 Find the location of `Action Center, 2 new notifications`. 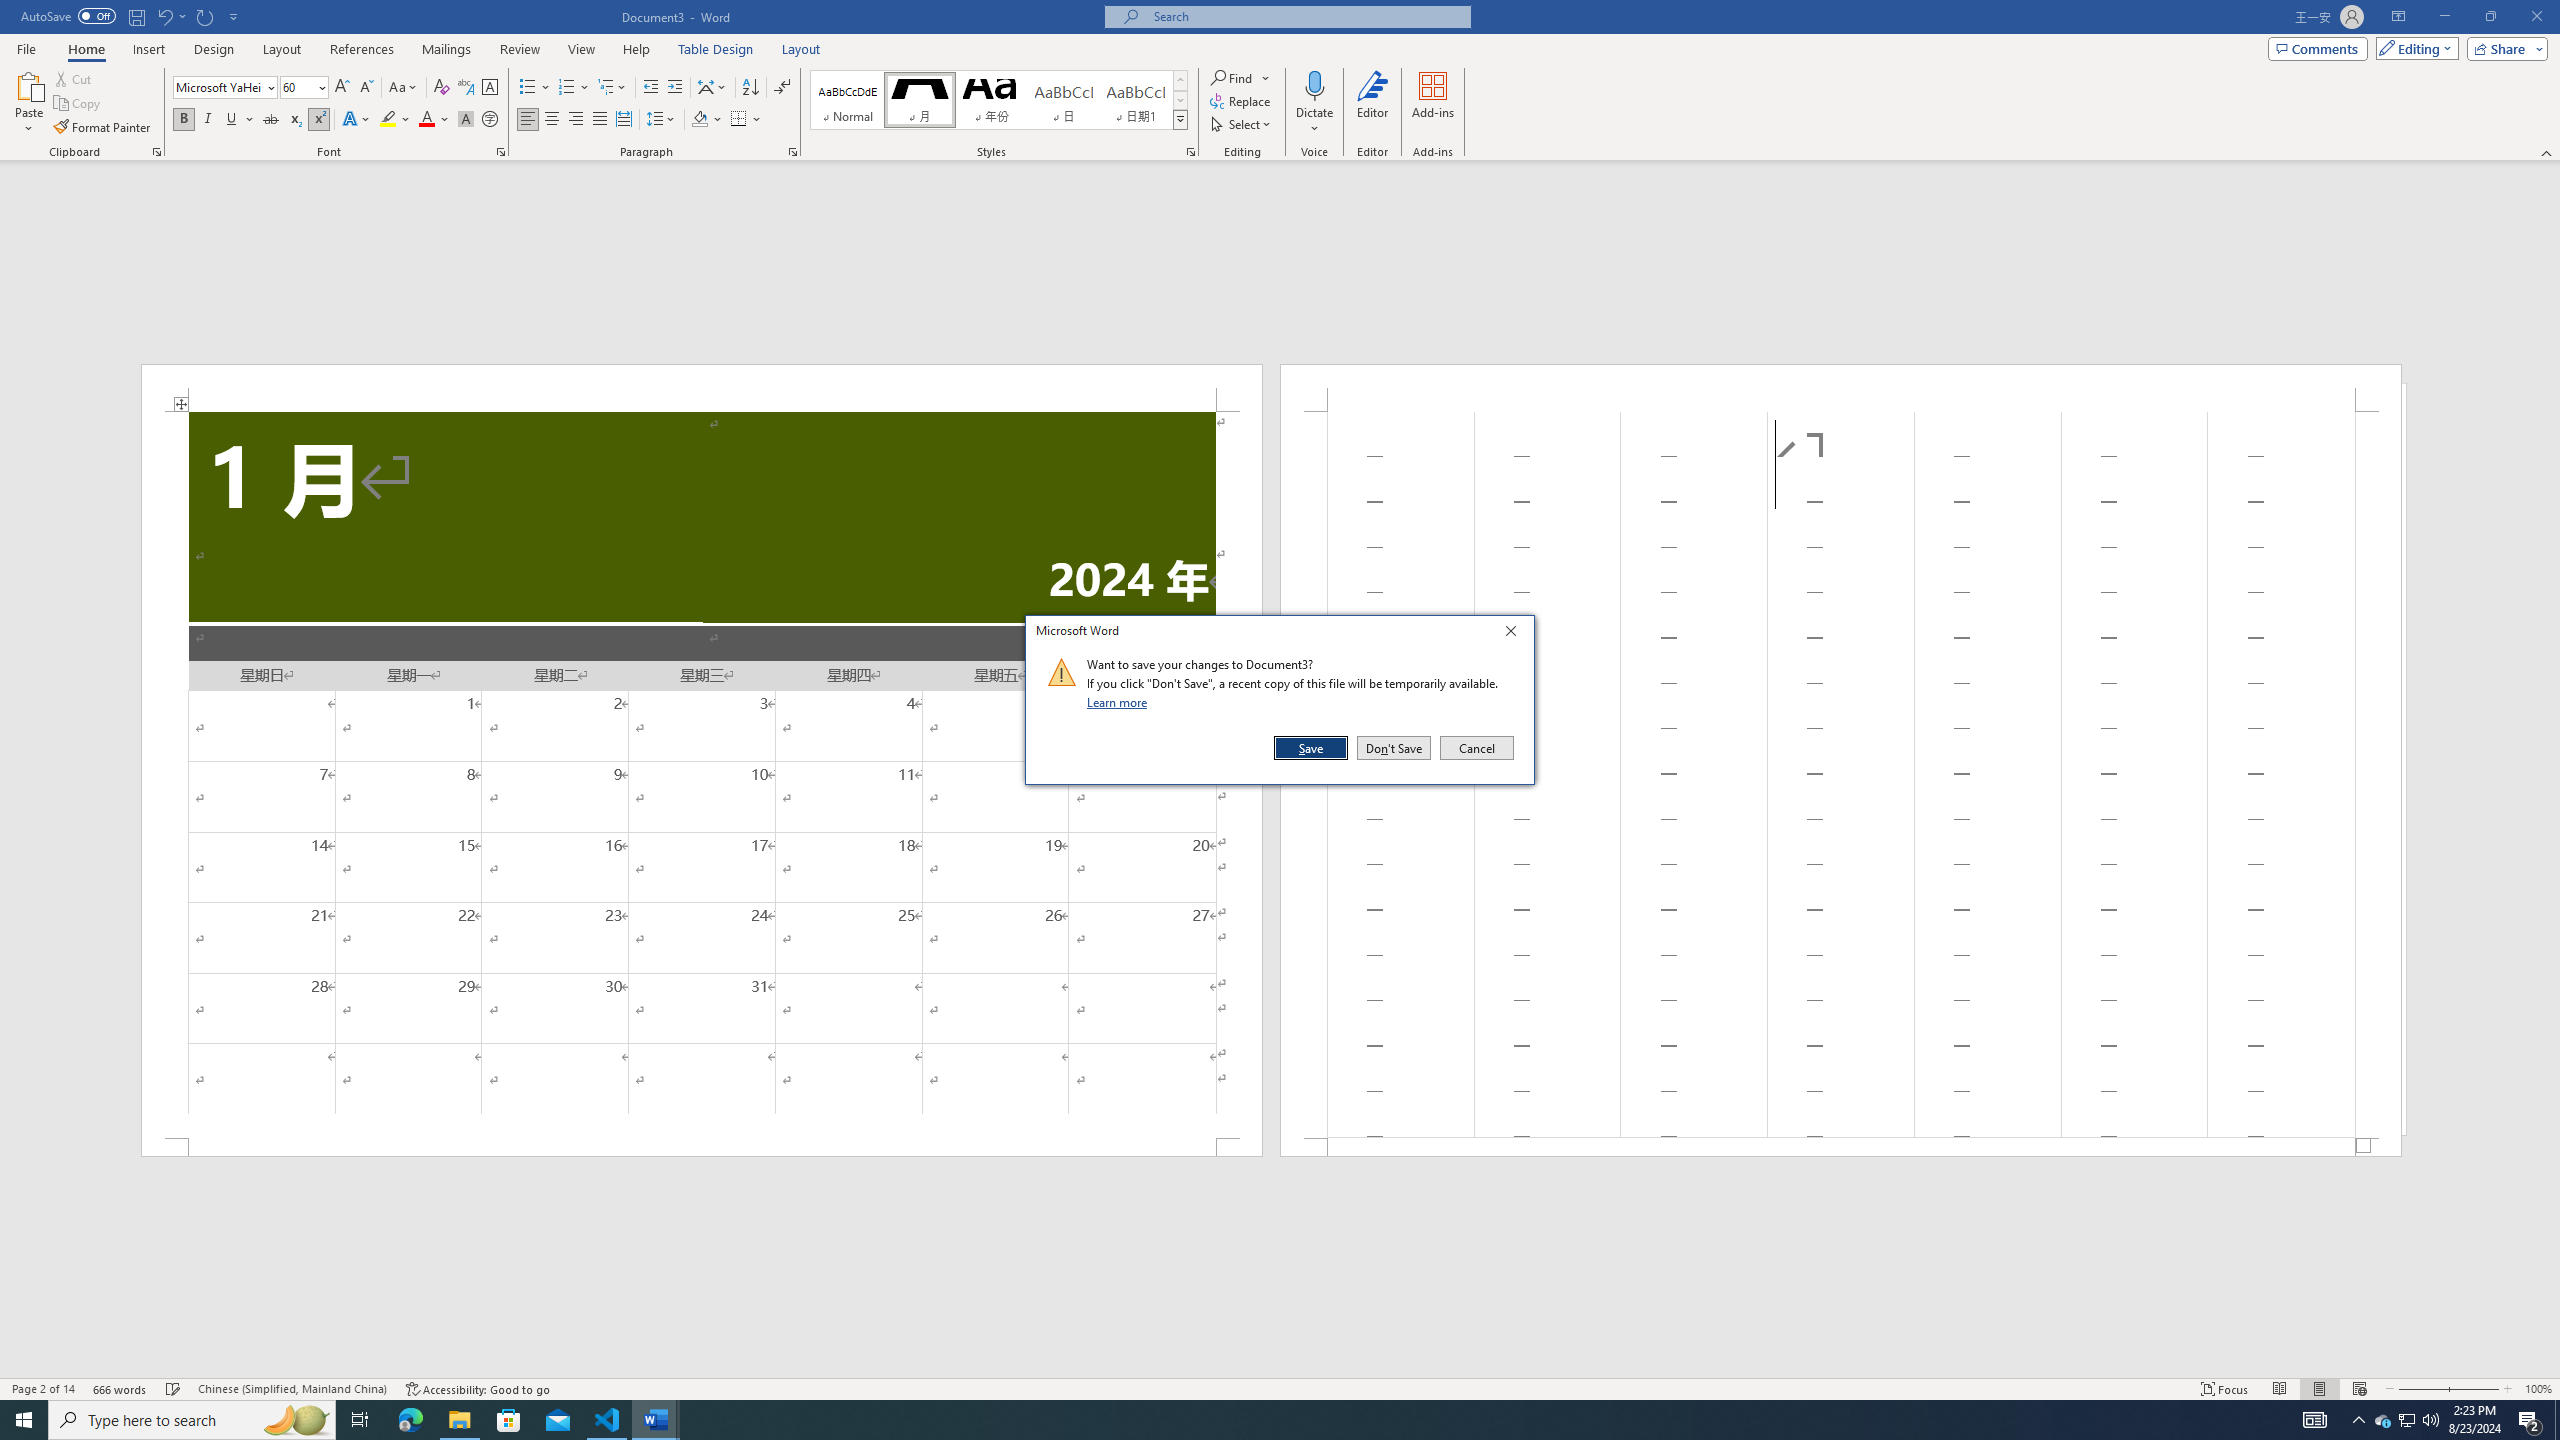

Action Center, 2 new notifications is located at coordinates (296, 1420).